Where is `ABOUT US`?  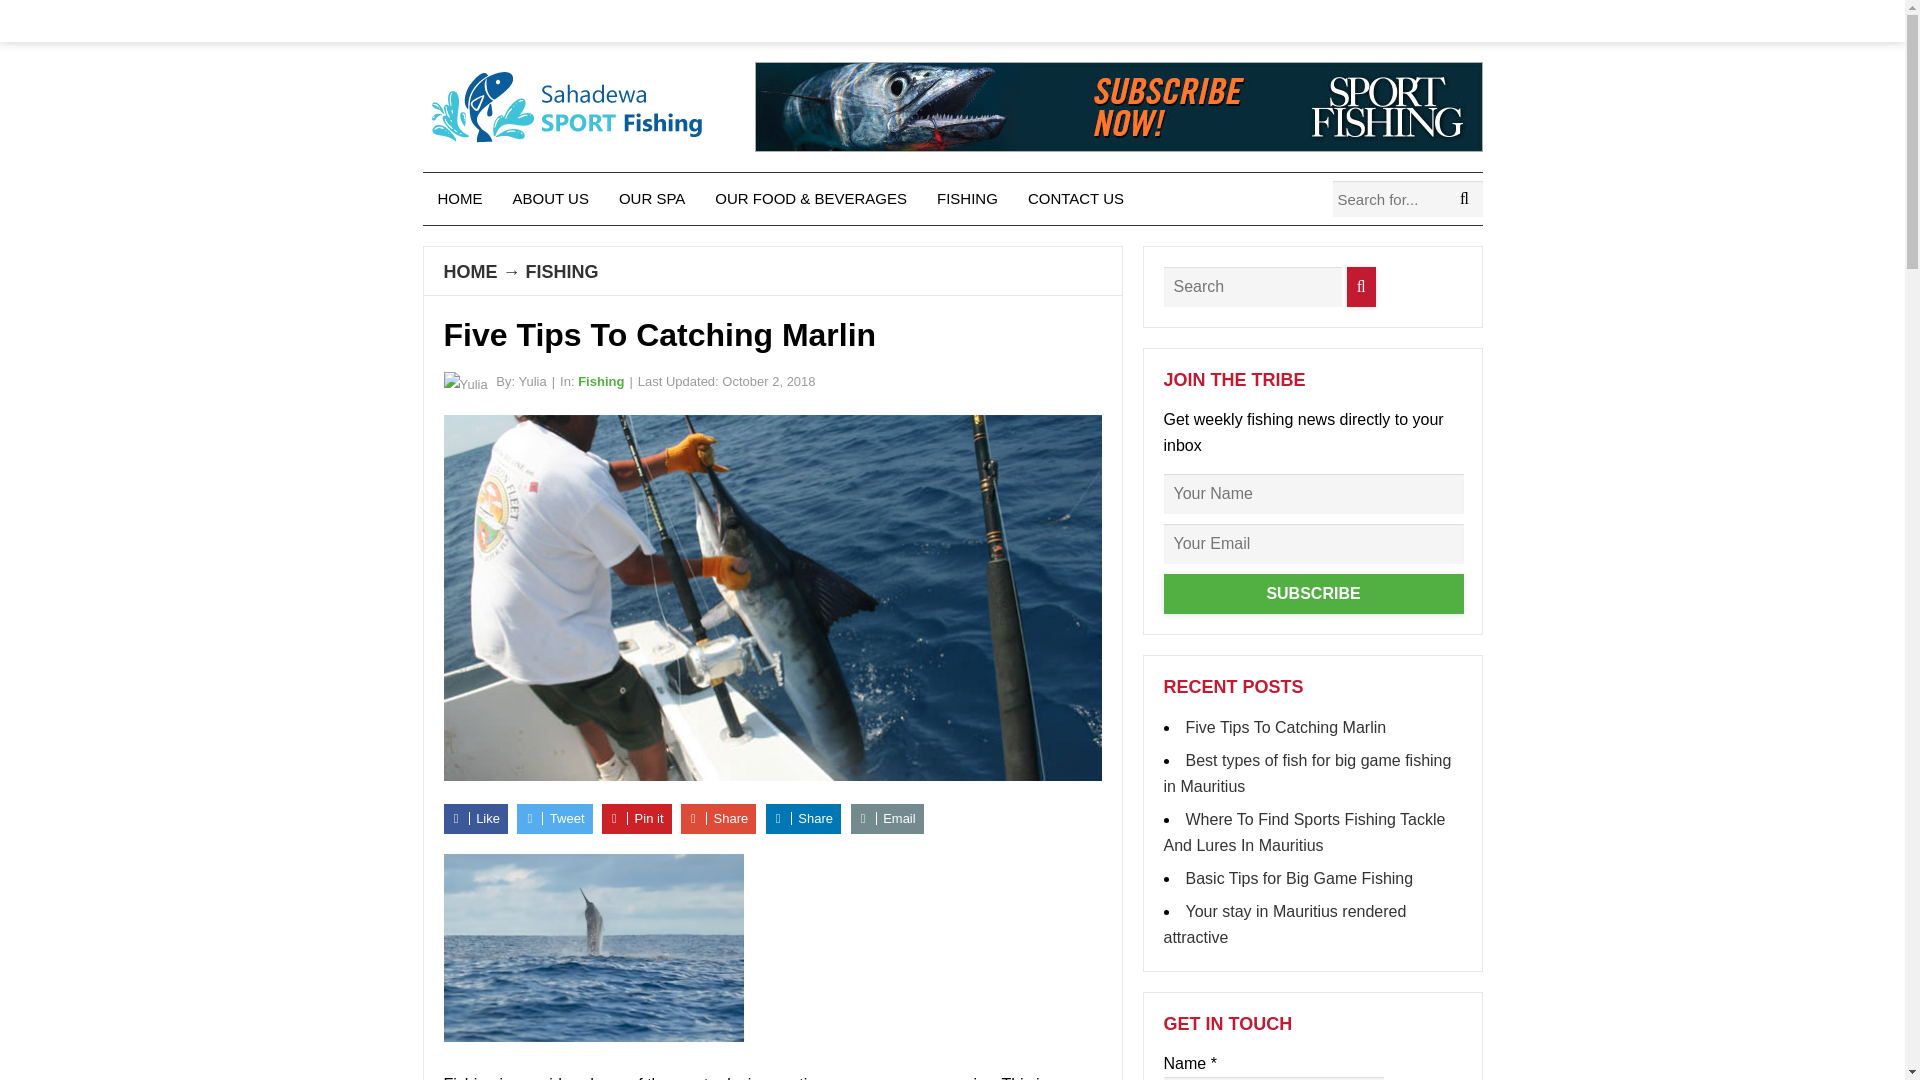
ABOUT US is located at coordinates (550, 198).